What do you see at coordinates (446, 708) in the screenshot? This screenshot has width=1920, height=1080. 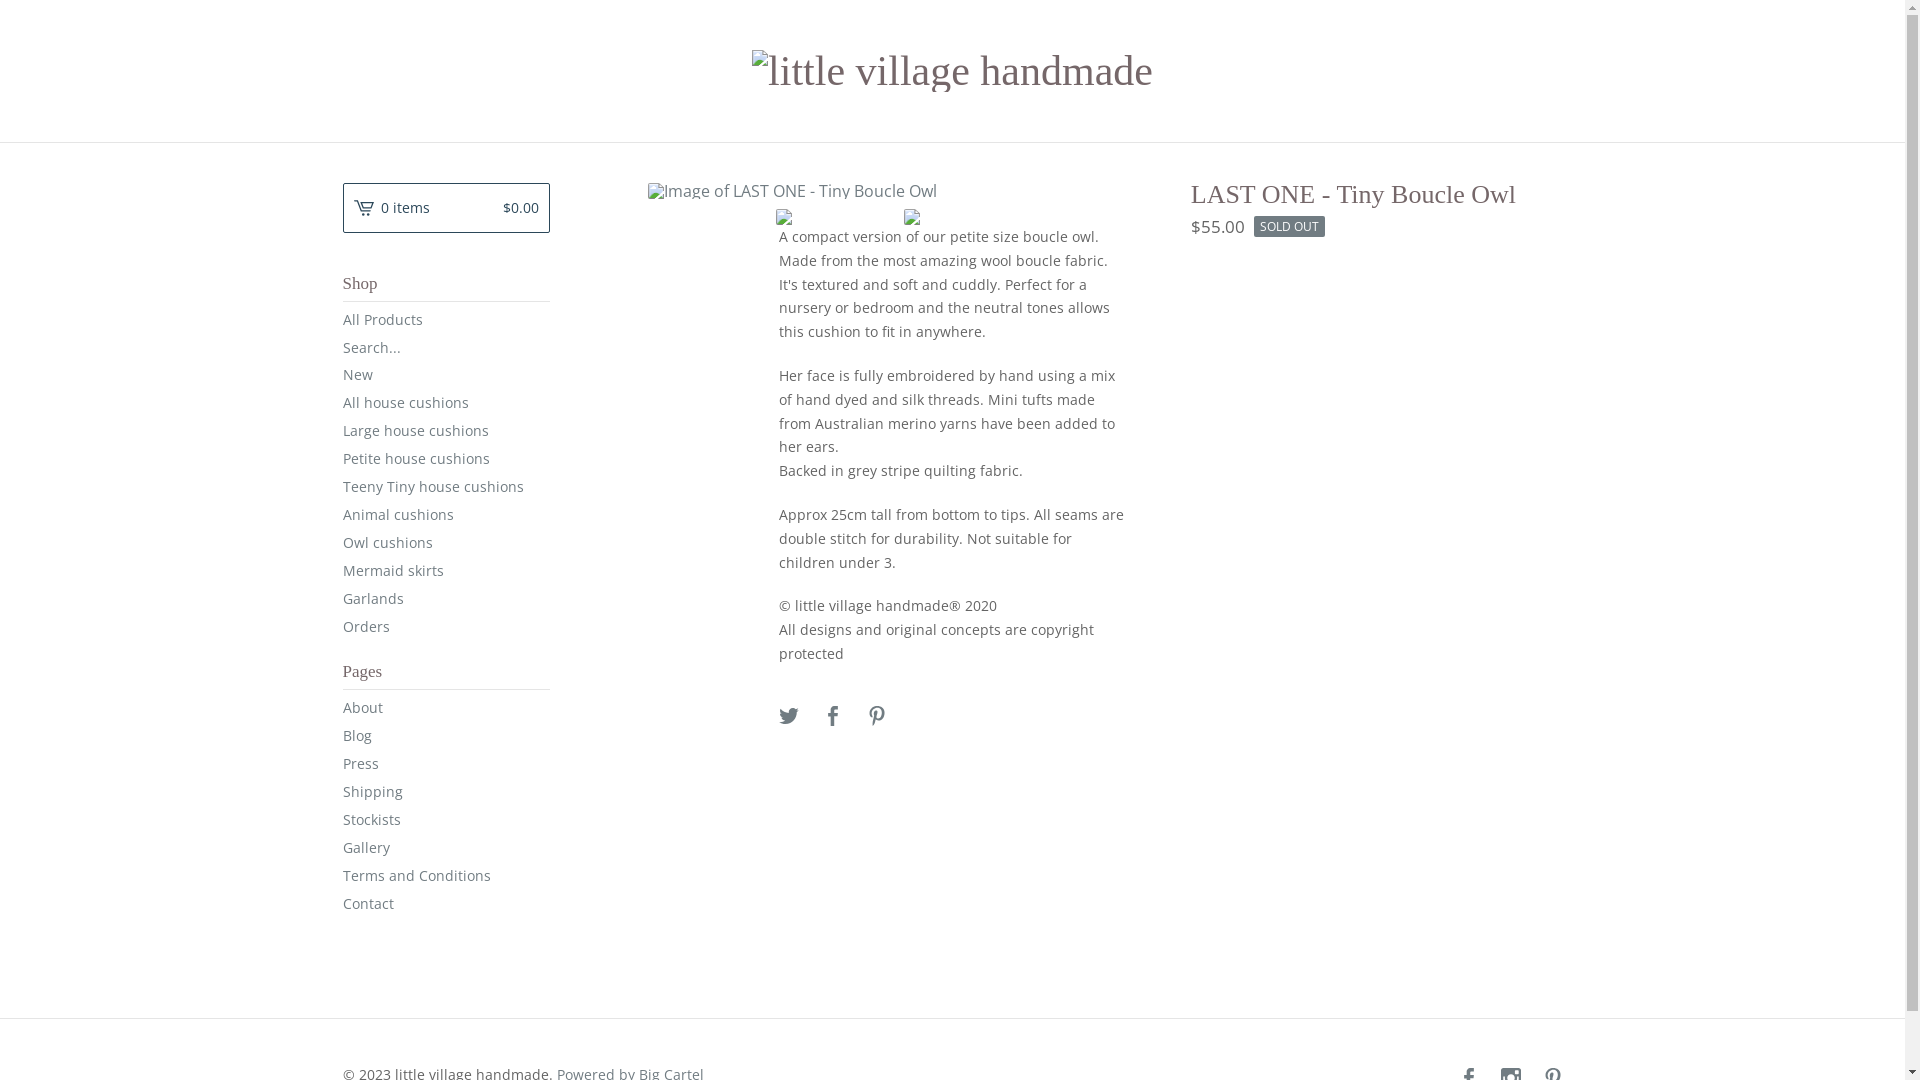 I see `About` at bounding box center [446, 708].